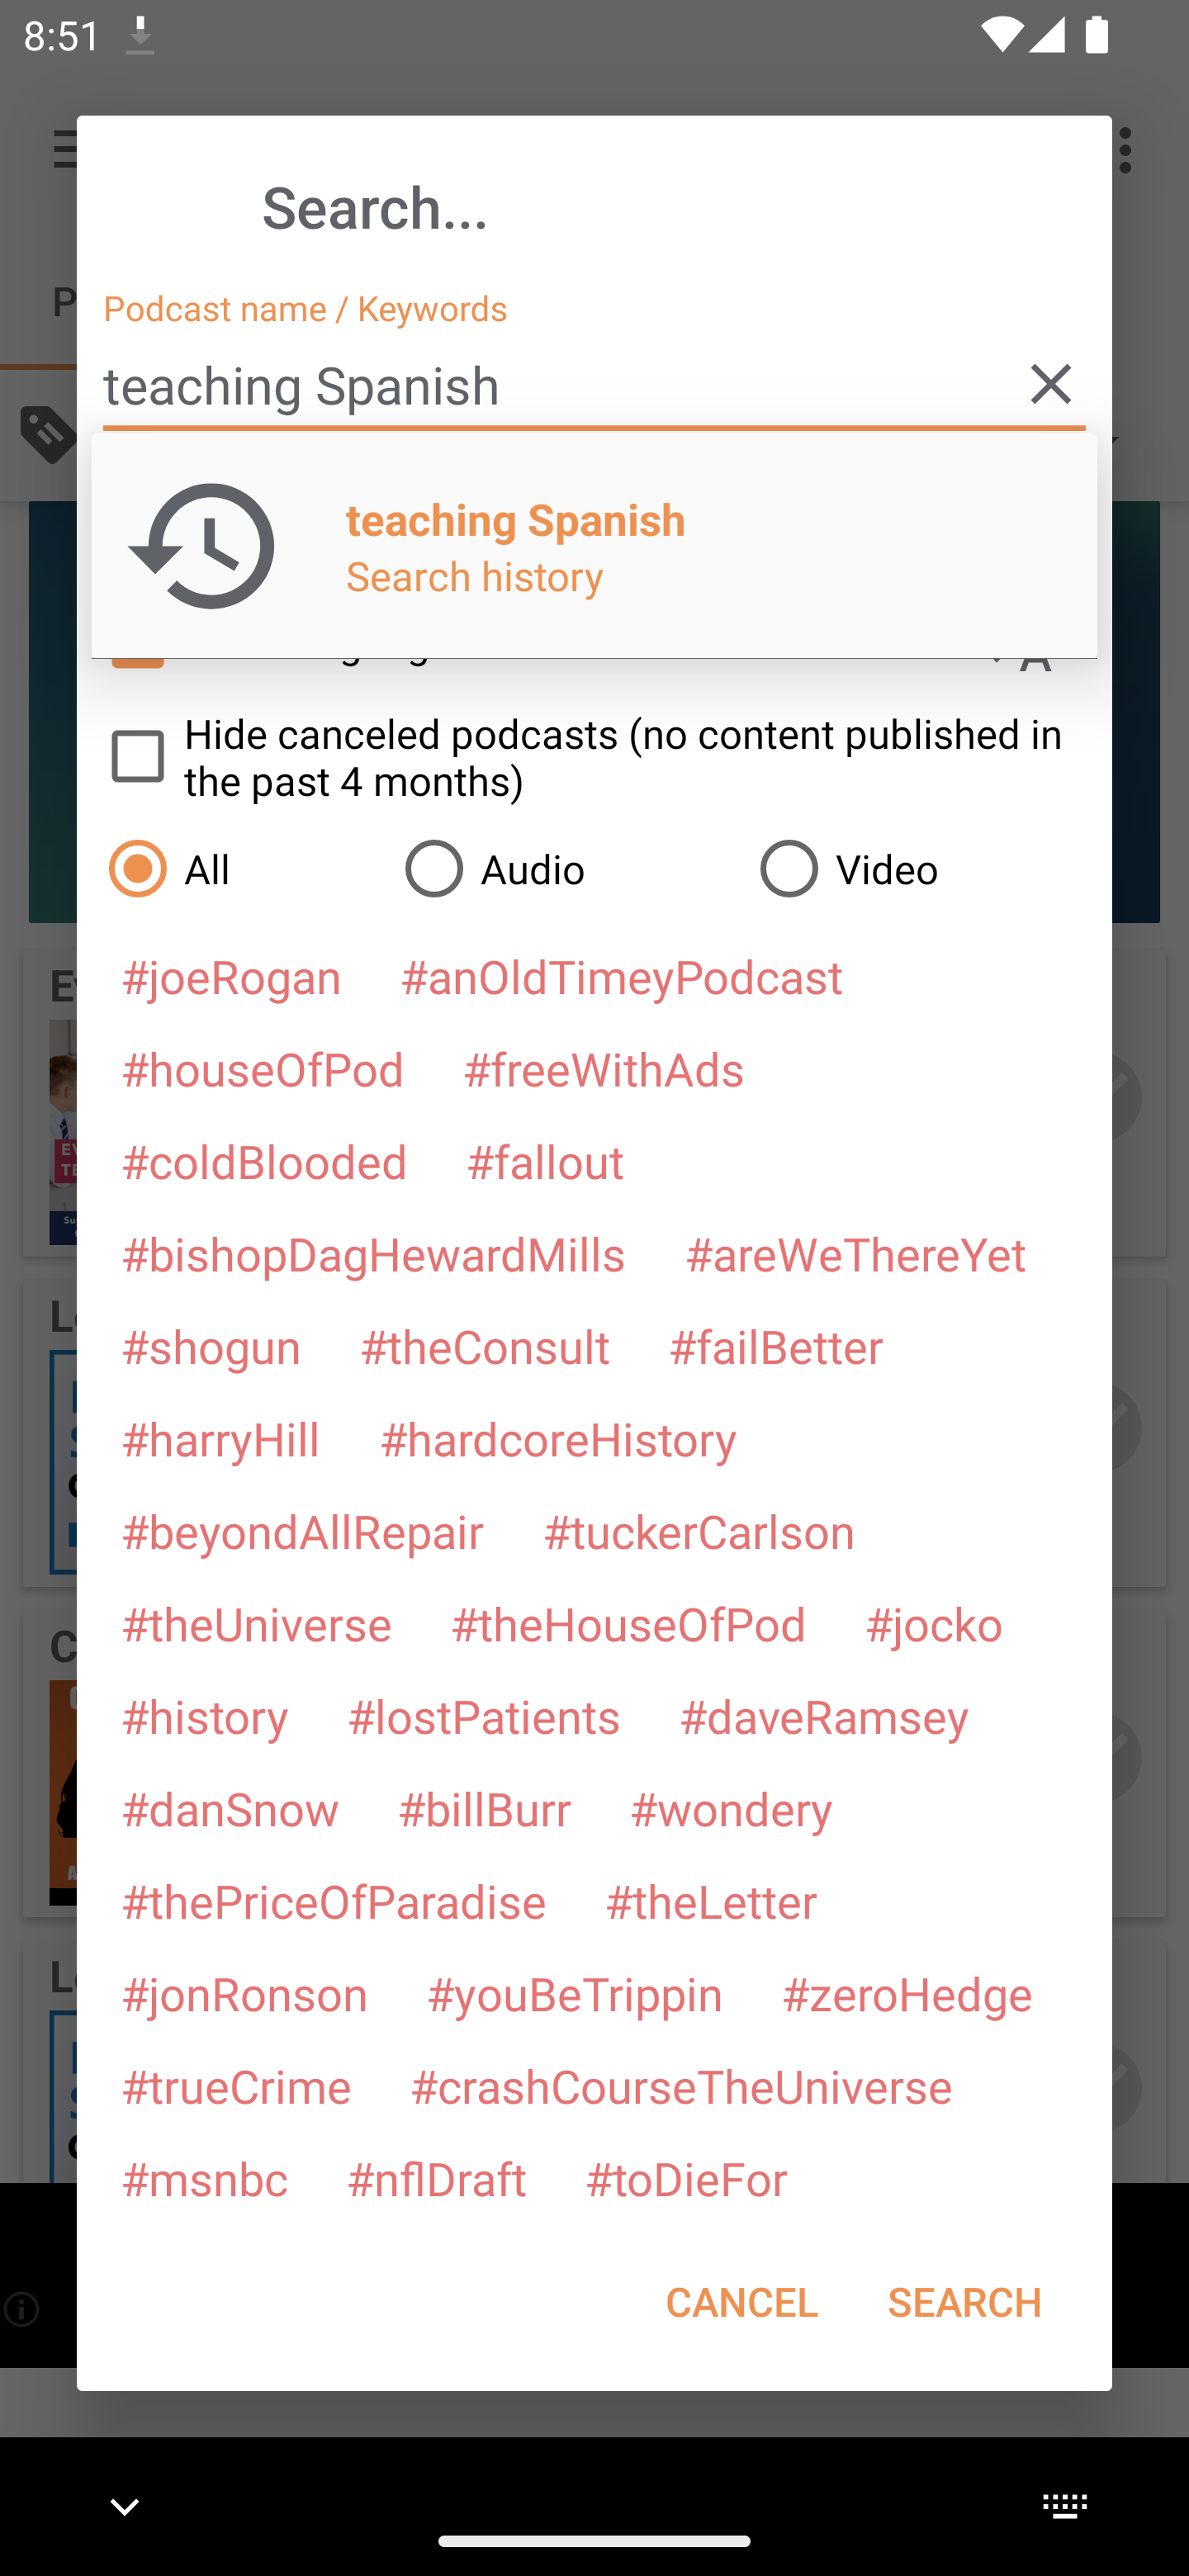 The width and height of the screenshot is (1189, 2576). I want to click on #lostPatients, so click(484, 1716).